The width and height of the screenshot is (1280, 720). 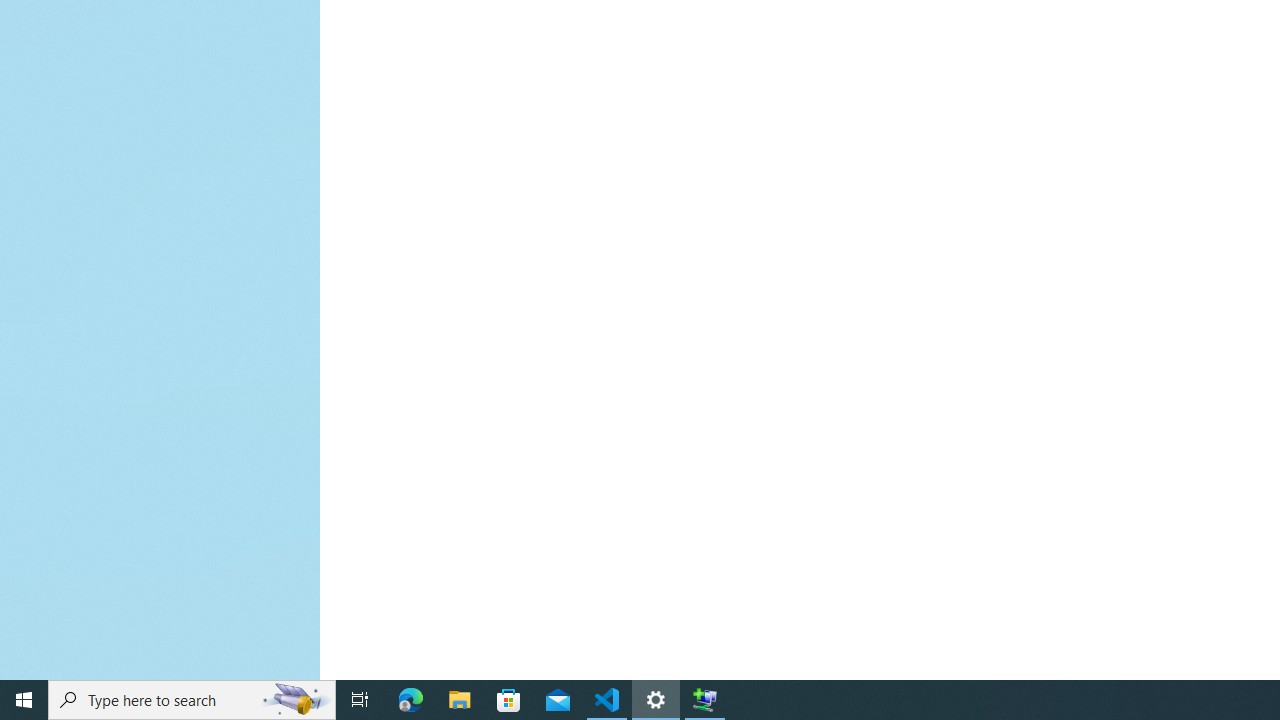 What do you see at coordinates (656, 700) in the screenshot?
I see `Settings - 1 running window` at bounding box center [656, 700].